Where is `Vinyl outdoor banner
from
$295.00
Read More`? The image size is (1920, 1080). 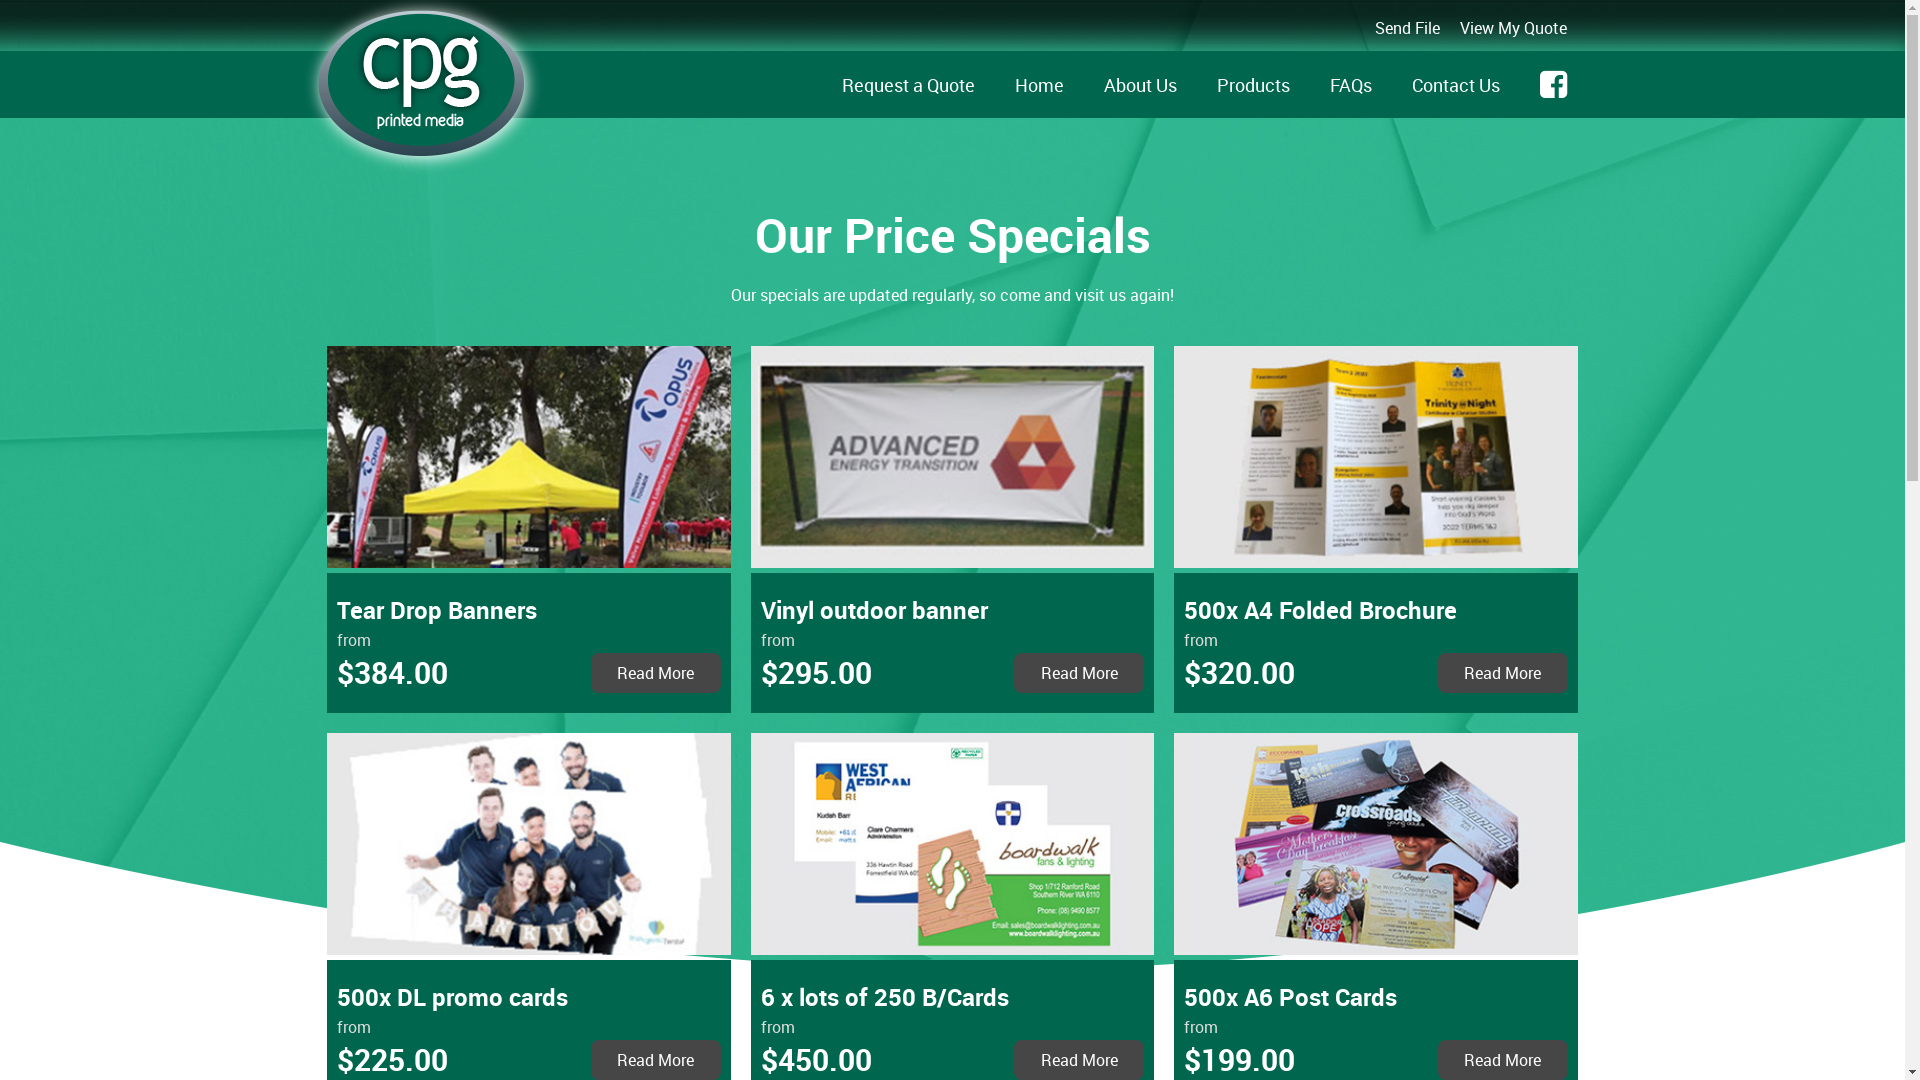
Vinyl outdoor banner
from
$295.00
Read More is located at coordinates (952, 650).